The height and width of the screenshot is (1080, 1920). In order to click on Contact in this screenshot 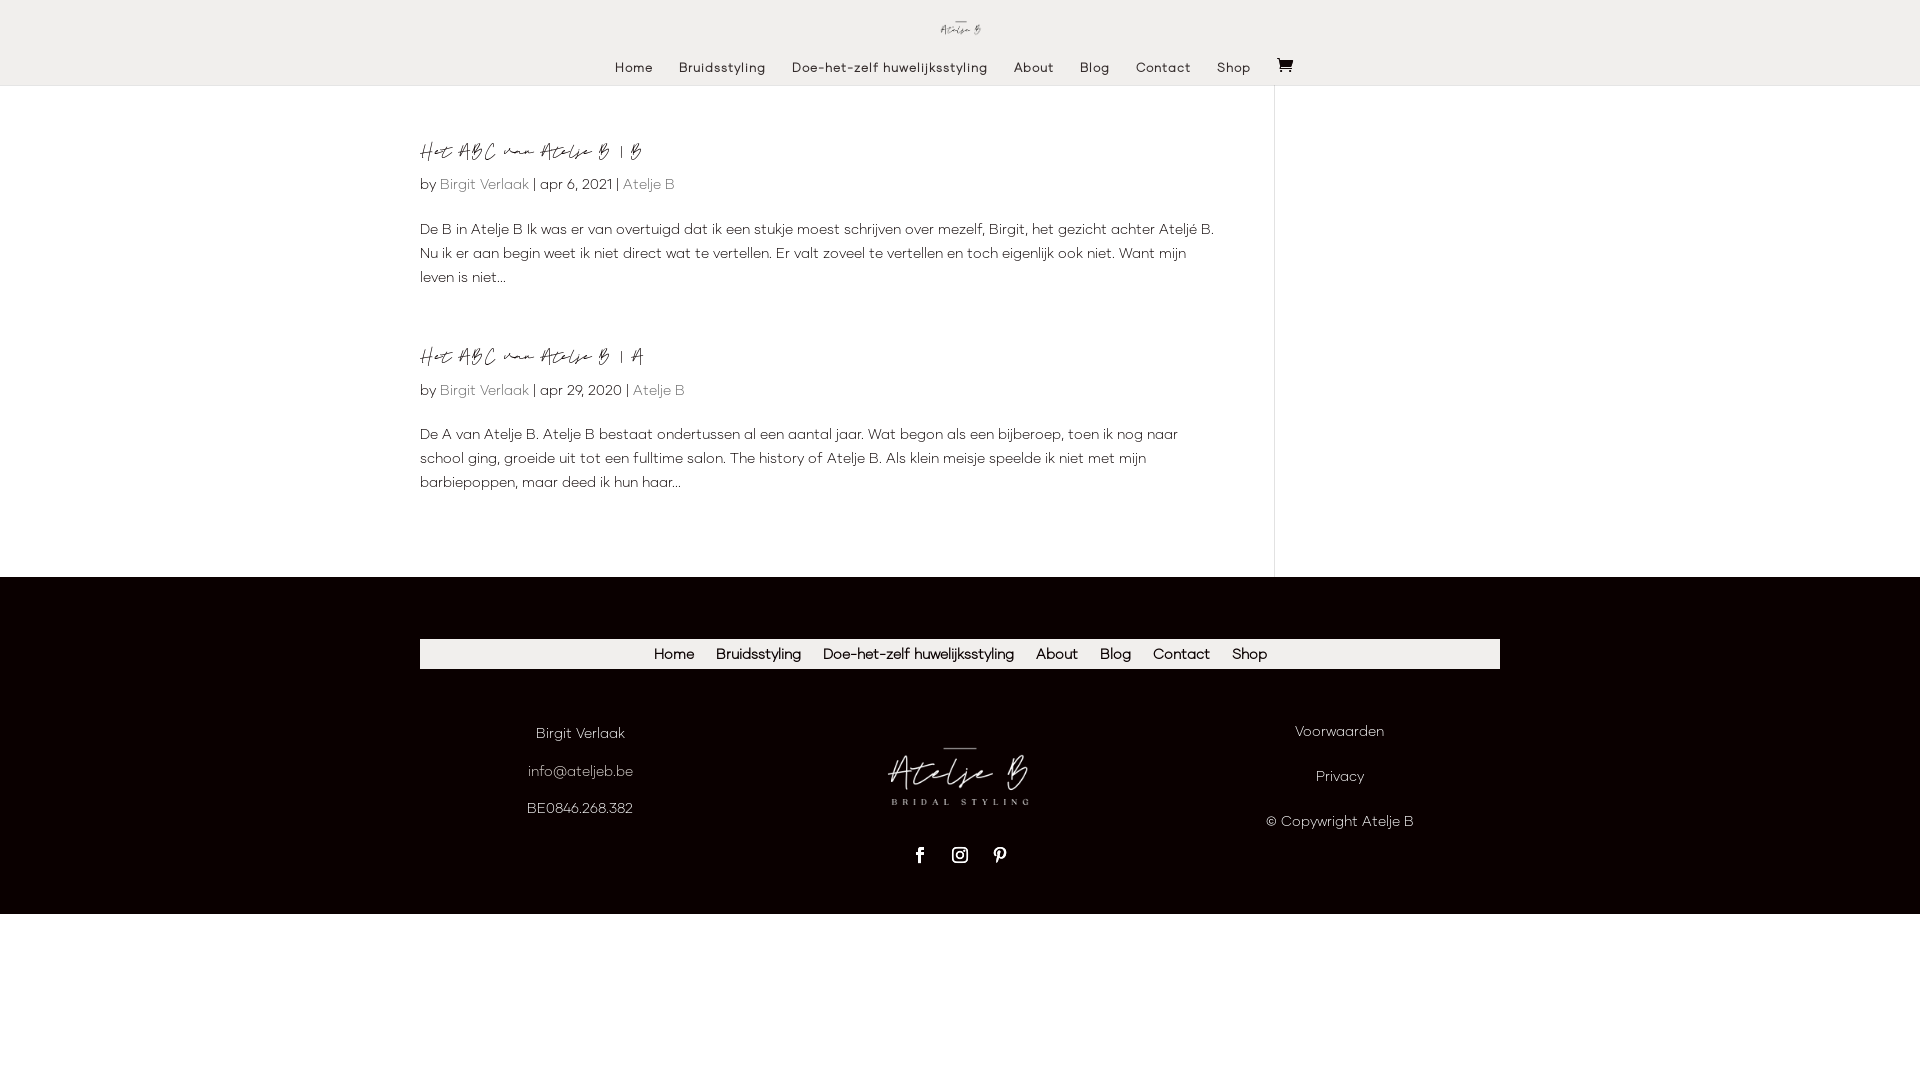, I will do `click(1164, 73)`.